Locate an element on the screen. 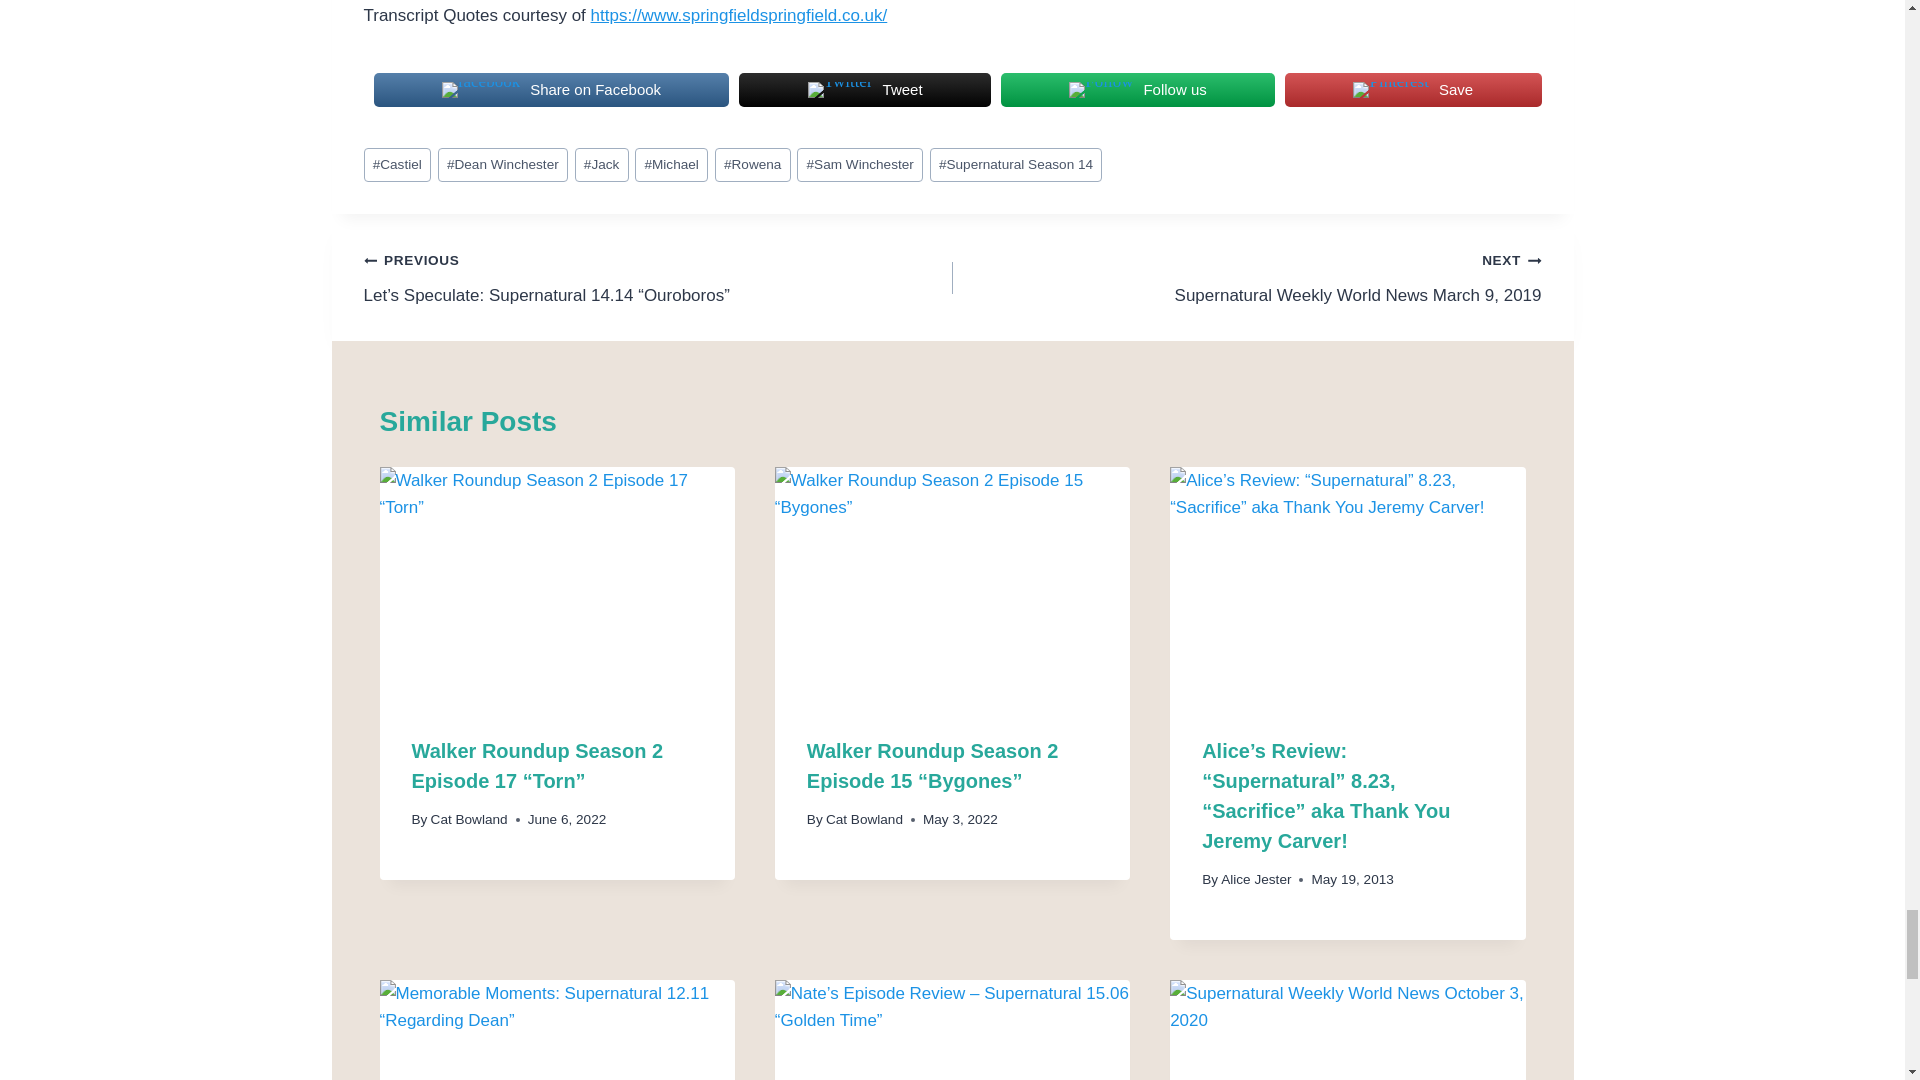 This screenshot has height=1080, width=1920. Michael is located at coordinates (672, 164).